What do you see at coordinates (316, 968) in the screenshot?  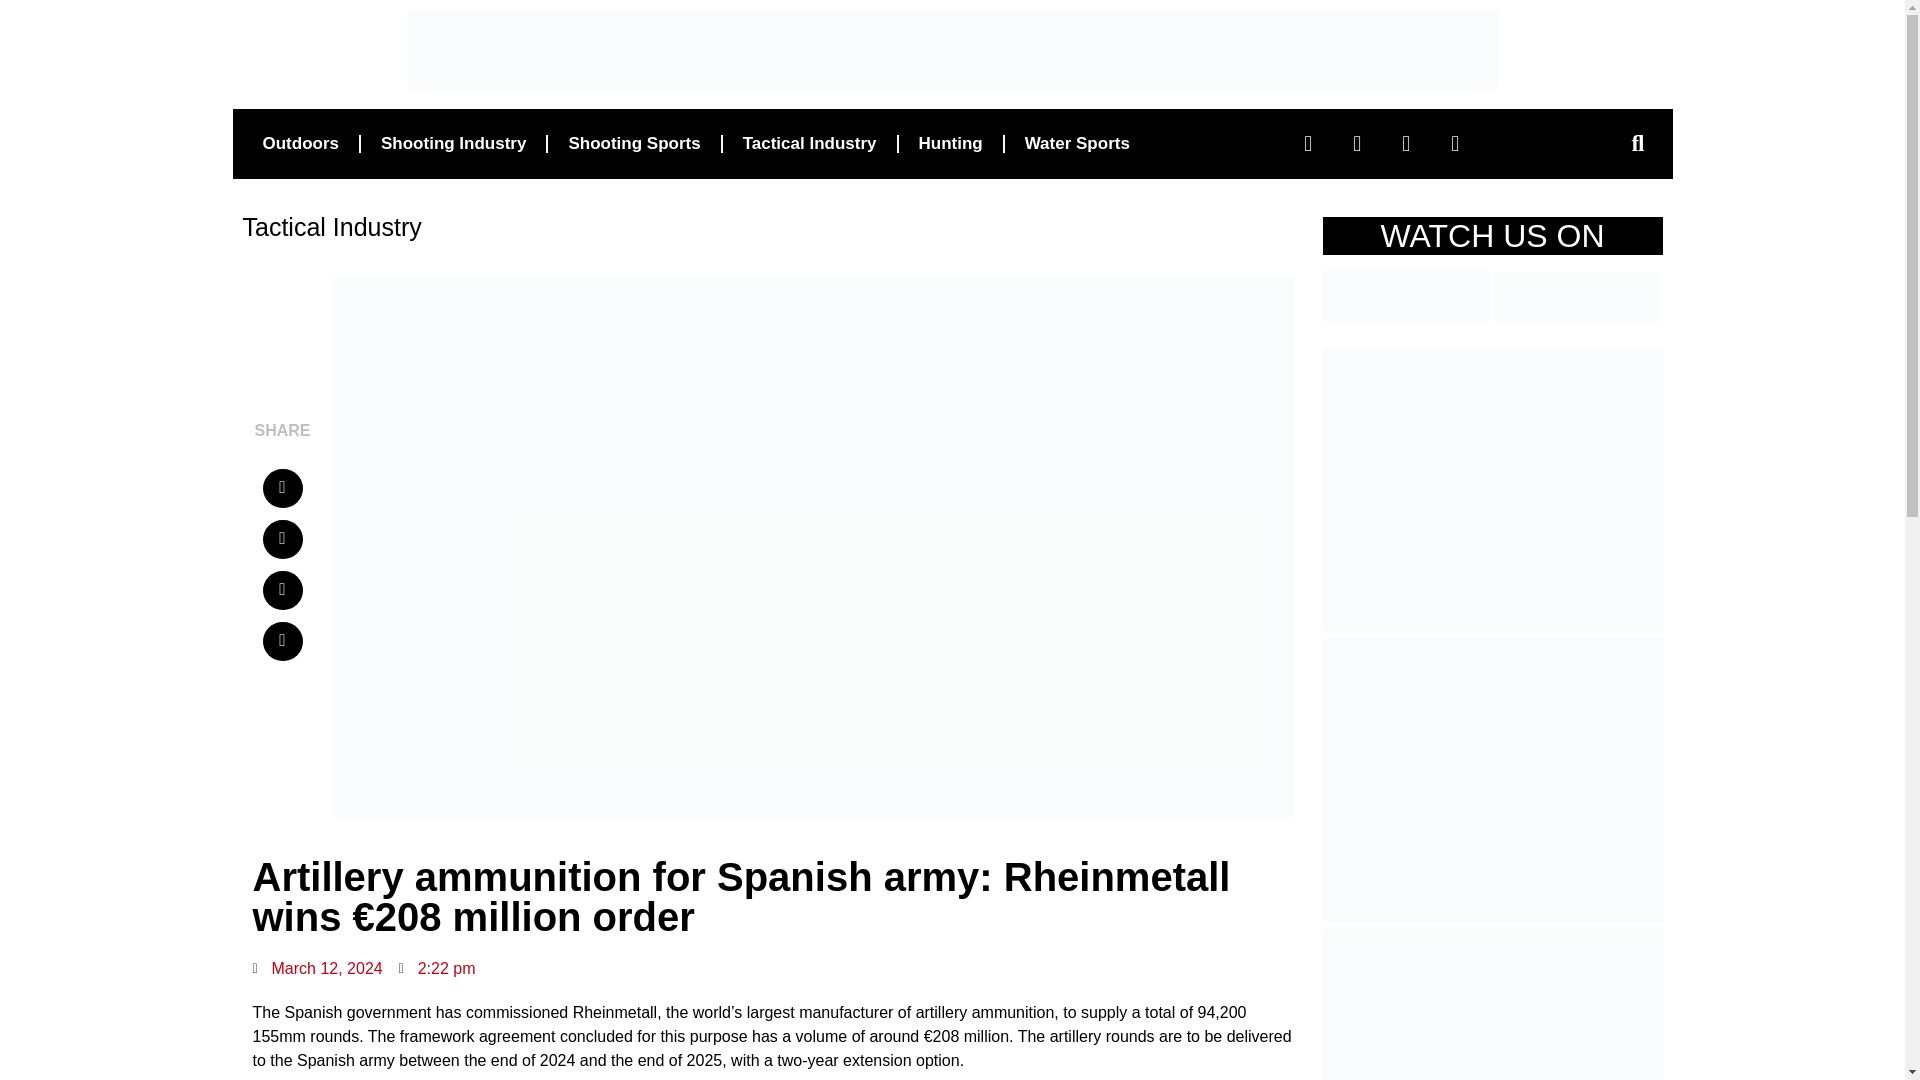 I see `March 12, 2024` at bounding box center [316, 968].